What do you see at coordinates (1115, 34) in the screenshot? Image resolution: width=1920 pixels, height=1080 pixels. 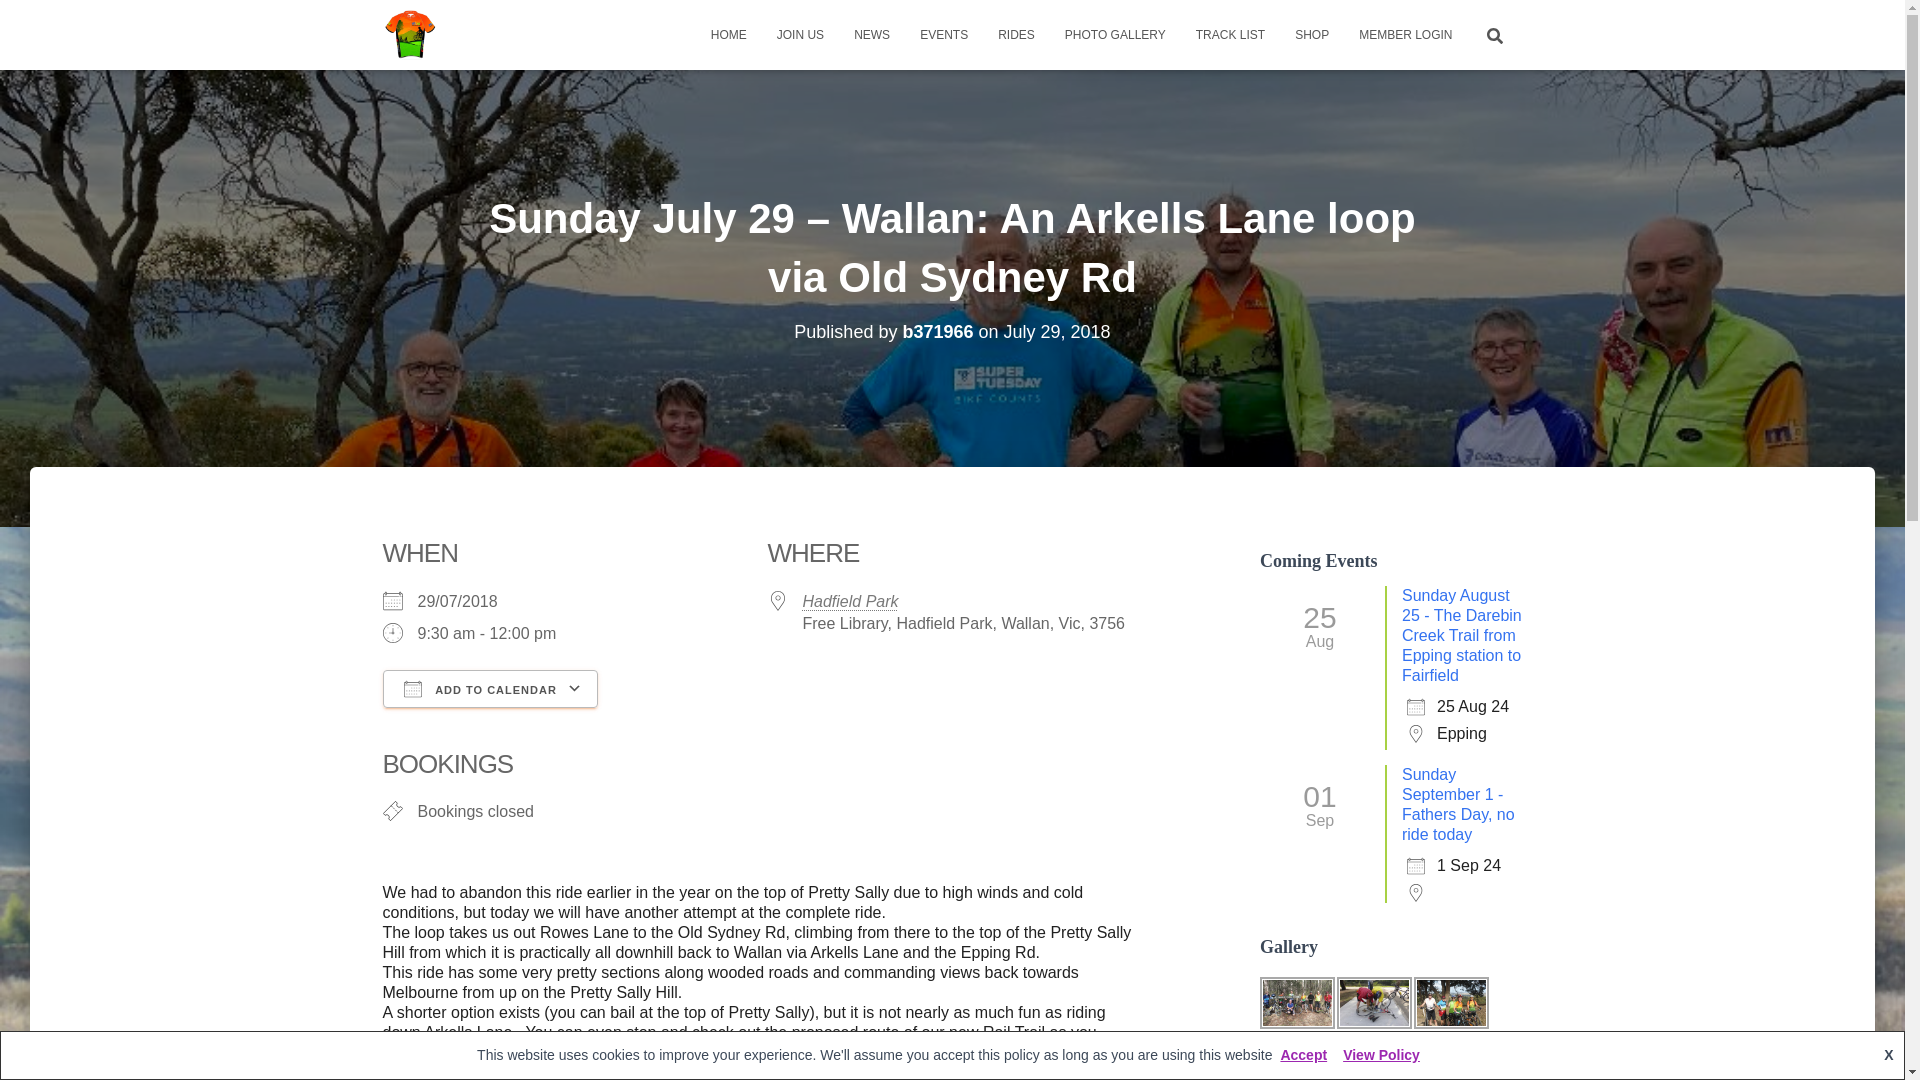 I see `Photo Gallery` at bounding box center [1115, 34].